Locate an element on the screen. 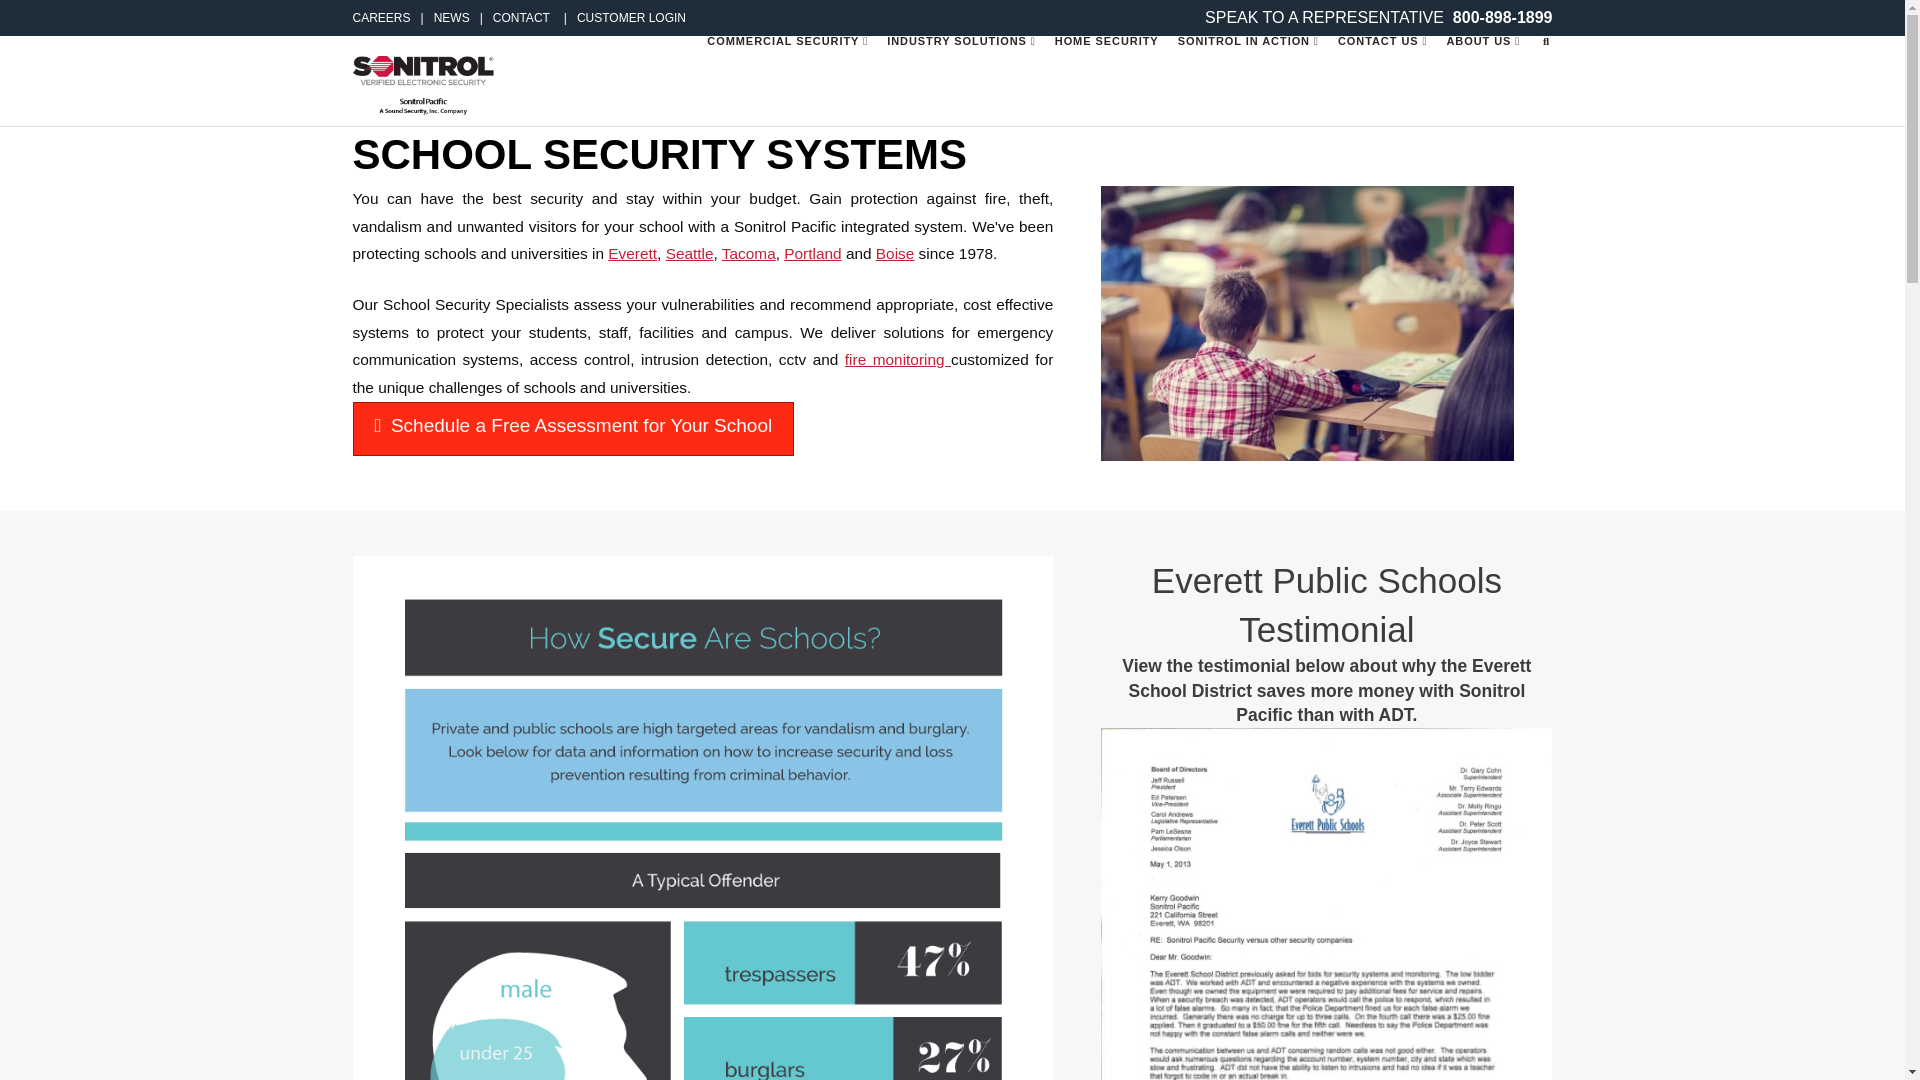  CUSTOMER LOGIN is located at coordinates (620, 17).